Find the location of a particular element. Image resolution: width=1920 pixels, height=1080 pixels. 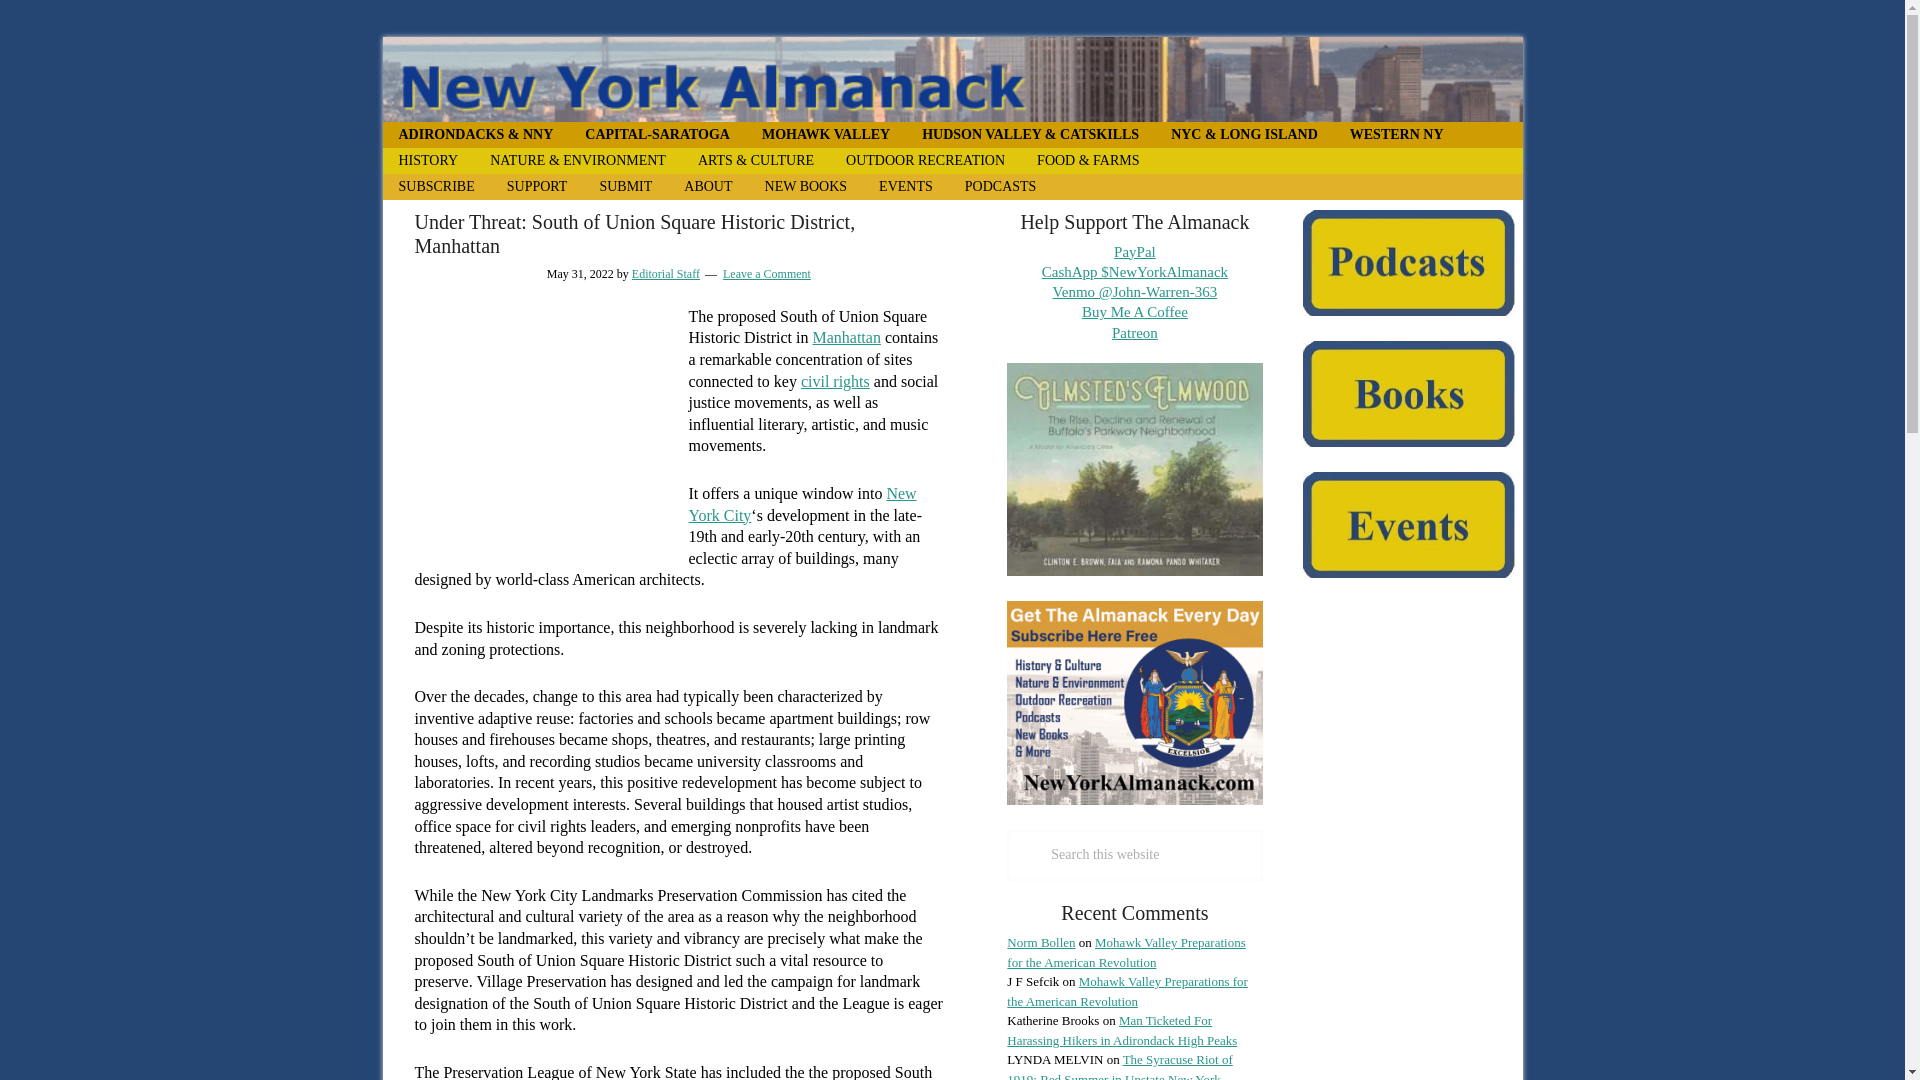

HISTORY is located at coordinates (428, 160).